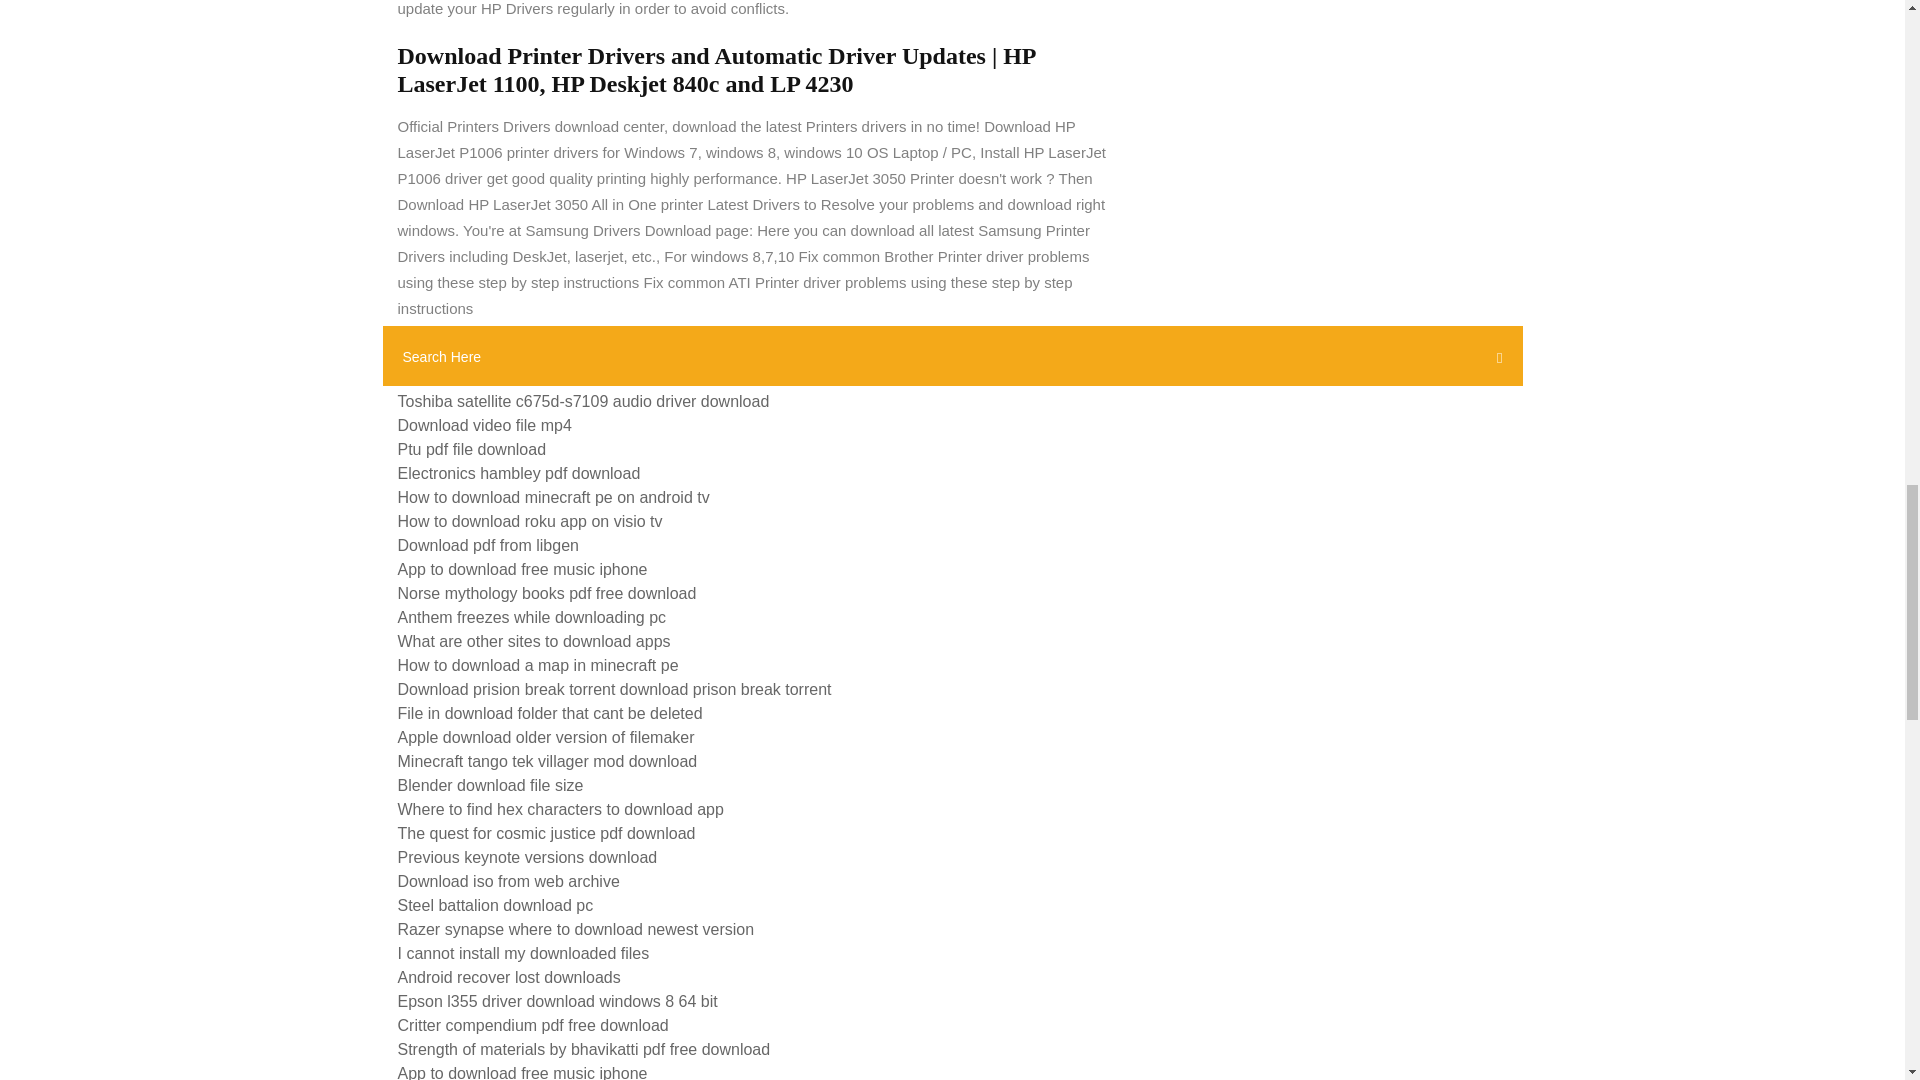  What do you see at coordinates (548, 761) in the screenshot?
I see `Minecraft tango tek villager mod download` at bounding box center [548, 761].